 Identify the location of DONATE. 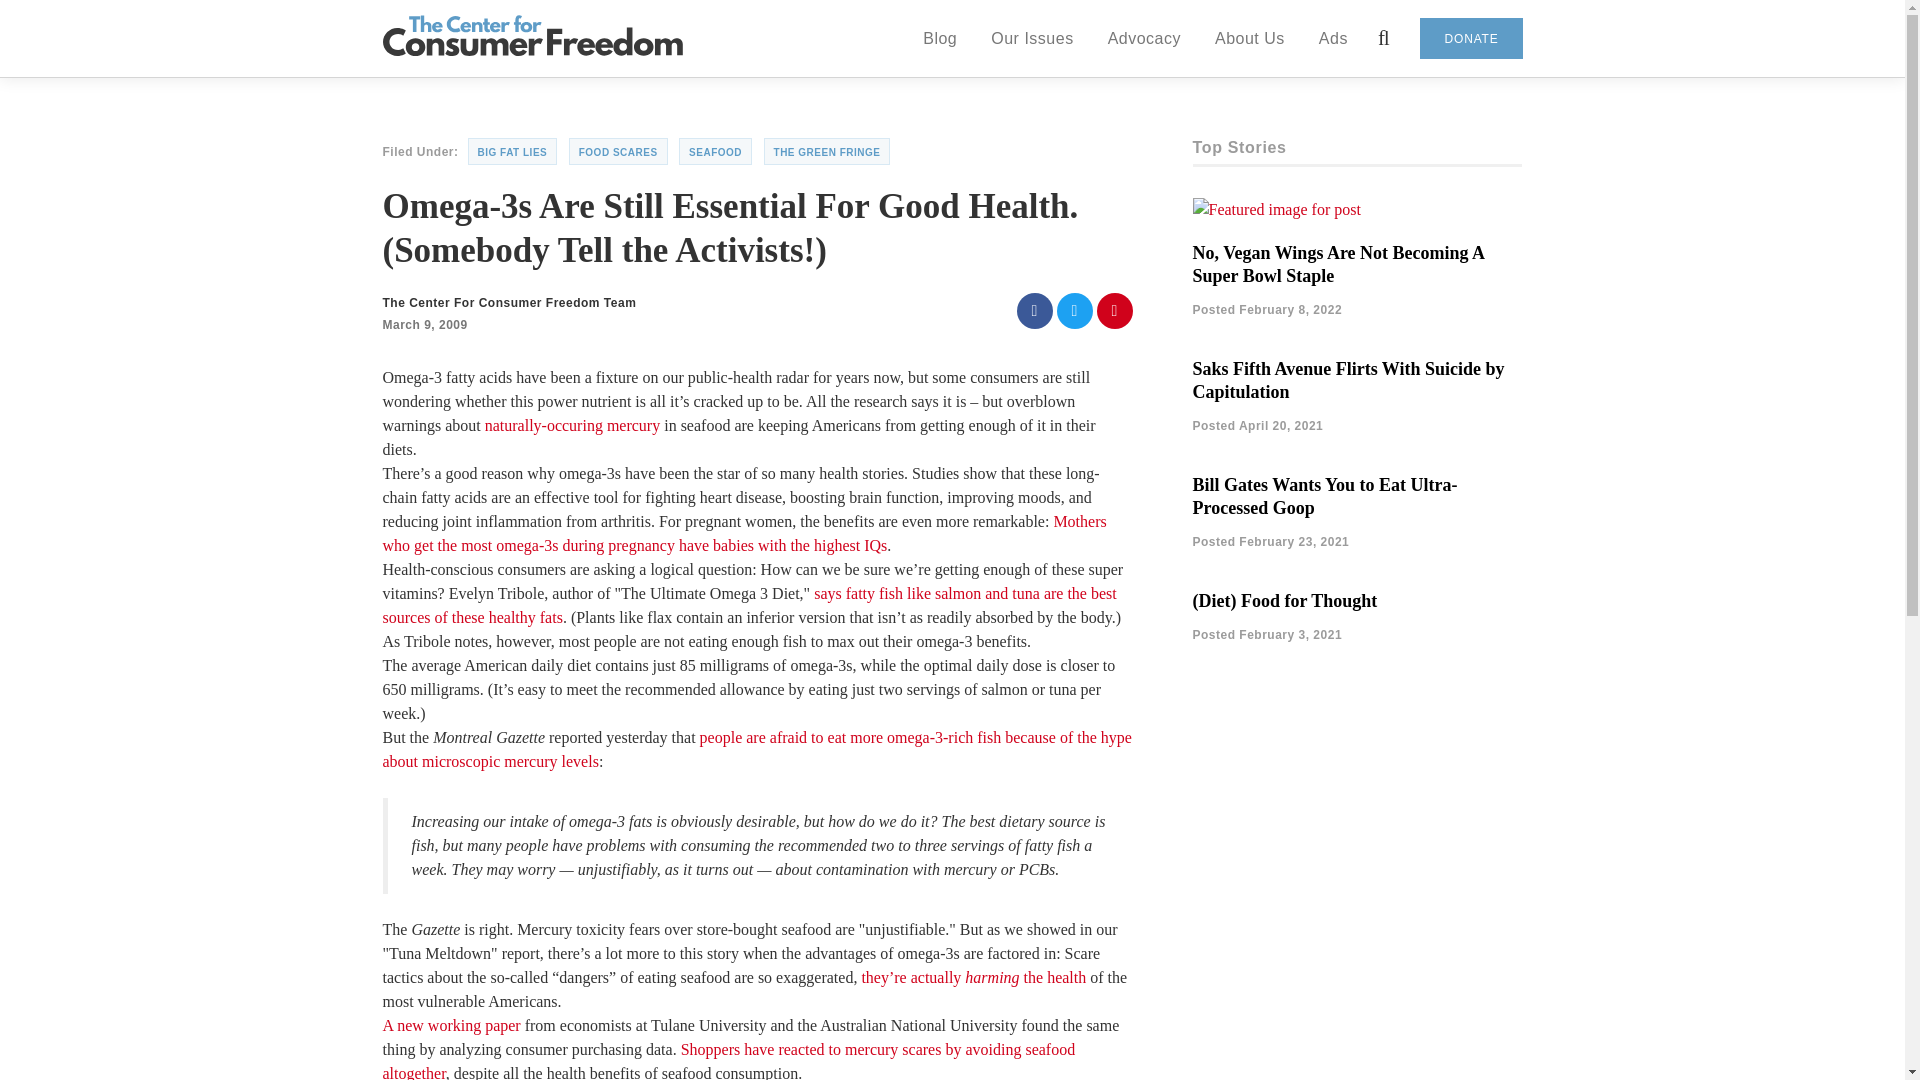
(1471, 38).